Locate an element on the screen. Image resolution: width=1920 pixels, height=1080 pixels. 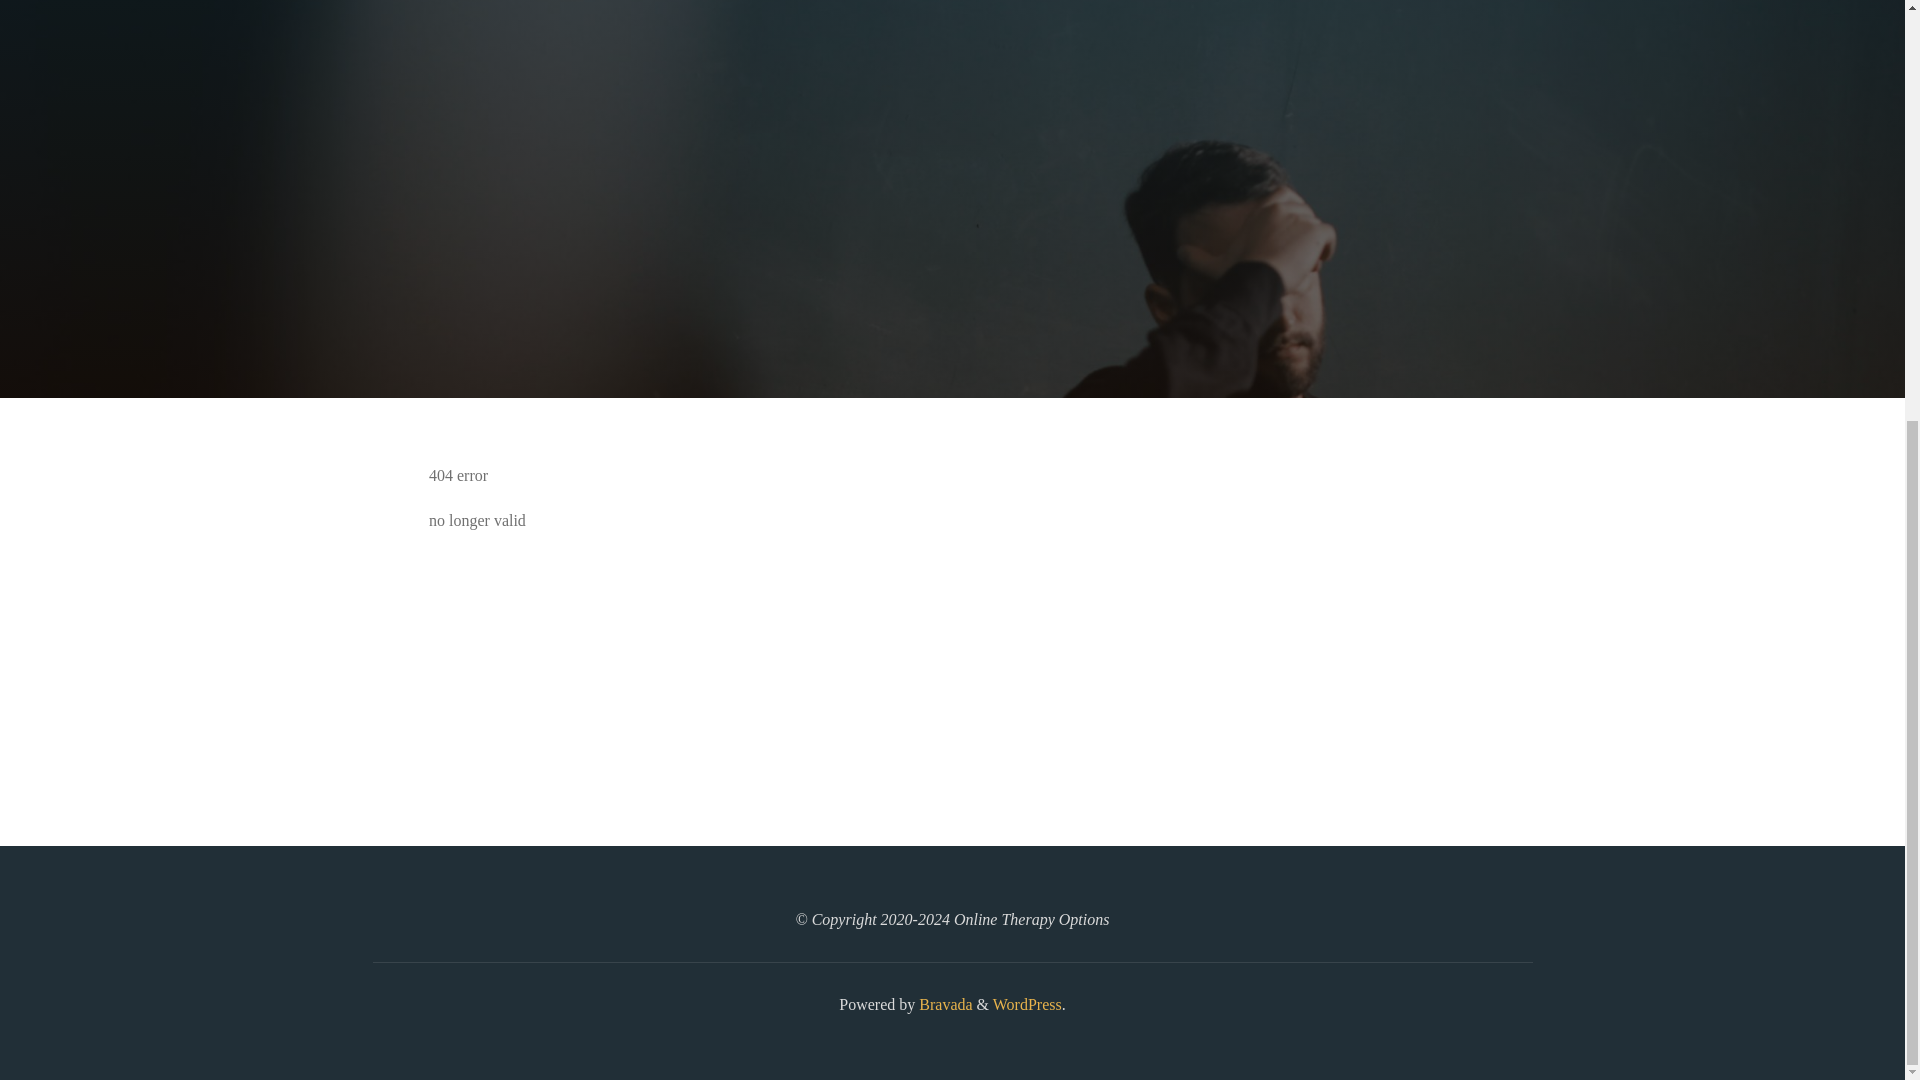
Read more is located at coordinates (952, 274).